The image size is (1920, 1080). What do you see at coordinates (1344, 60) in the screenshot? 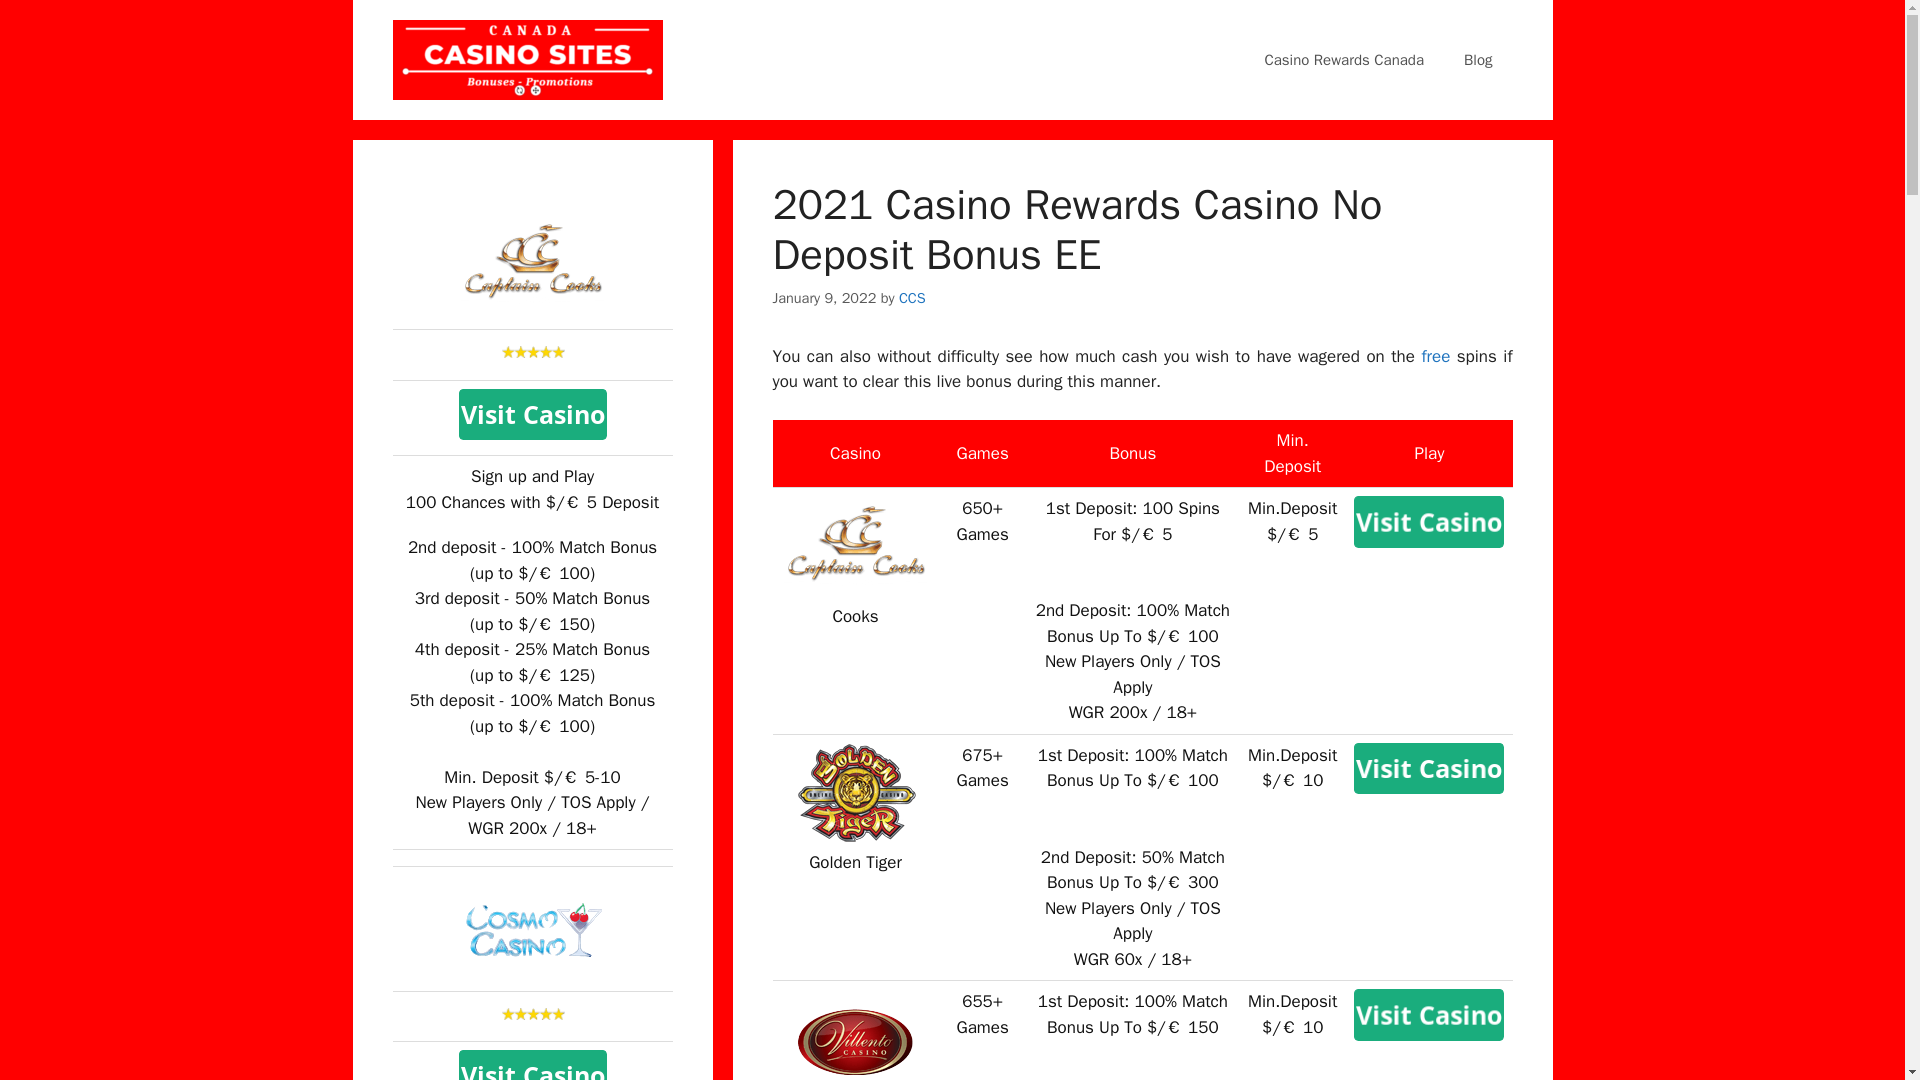
I see `Casino Rewards Canada` at bounding box center [1344, 60].